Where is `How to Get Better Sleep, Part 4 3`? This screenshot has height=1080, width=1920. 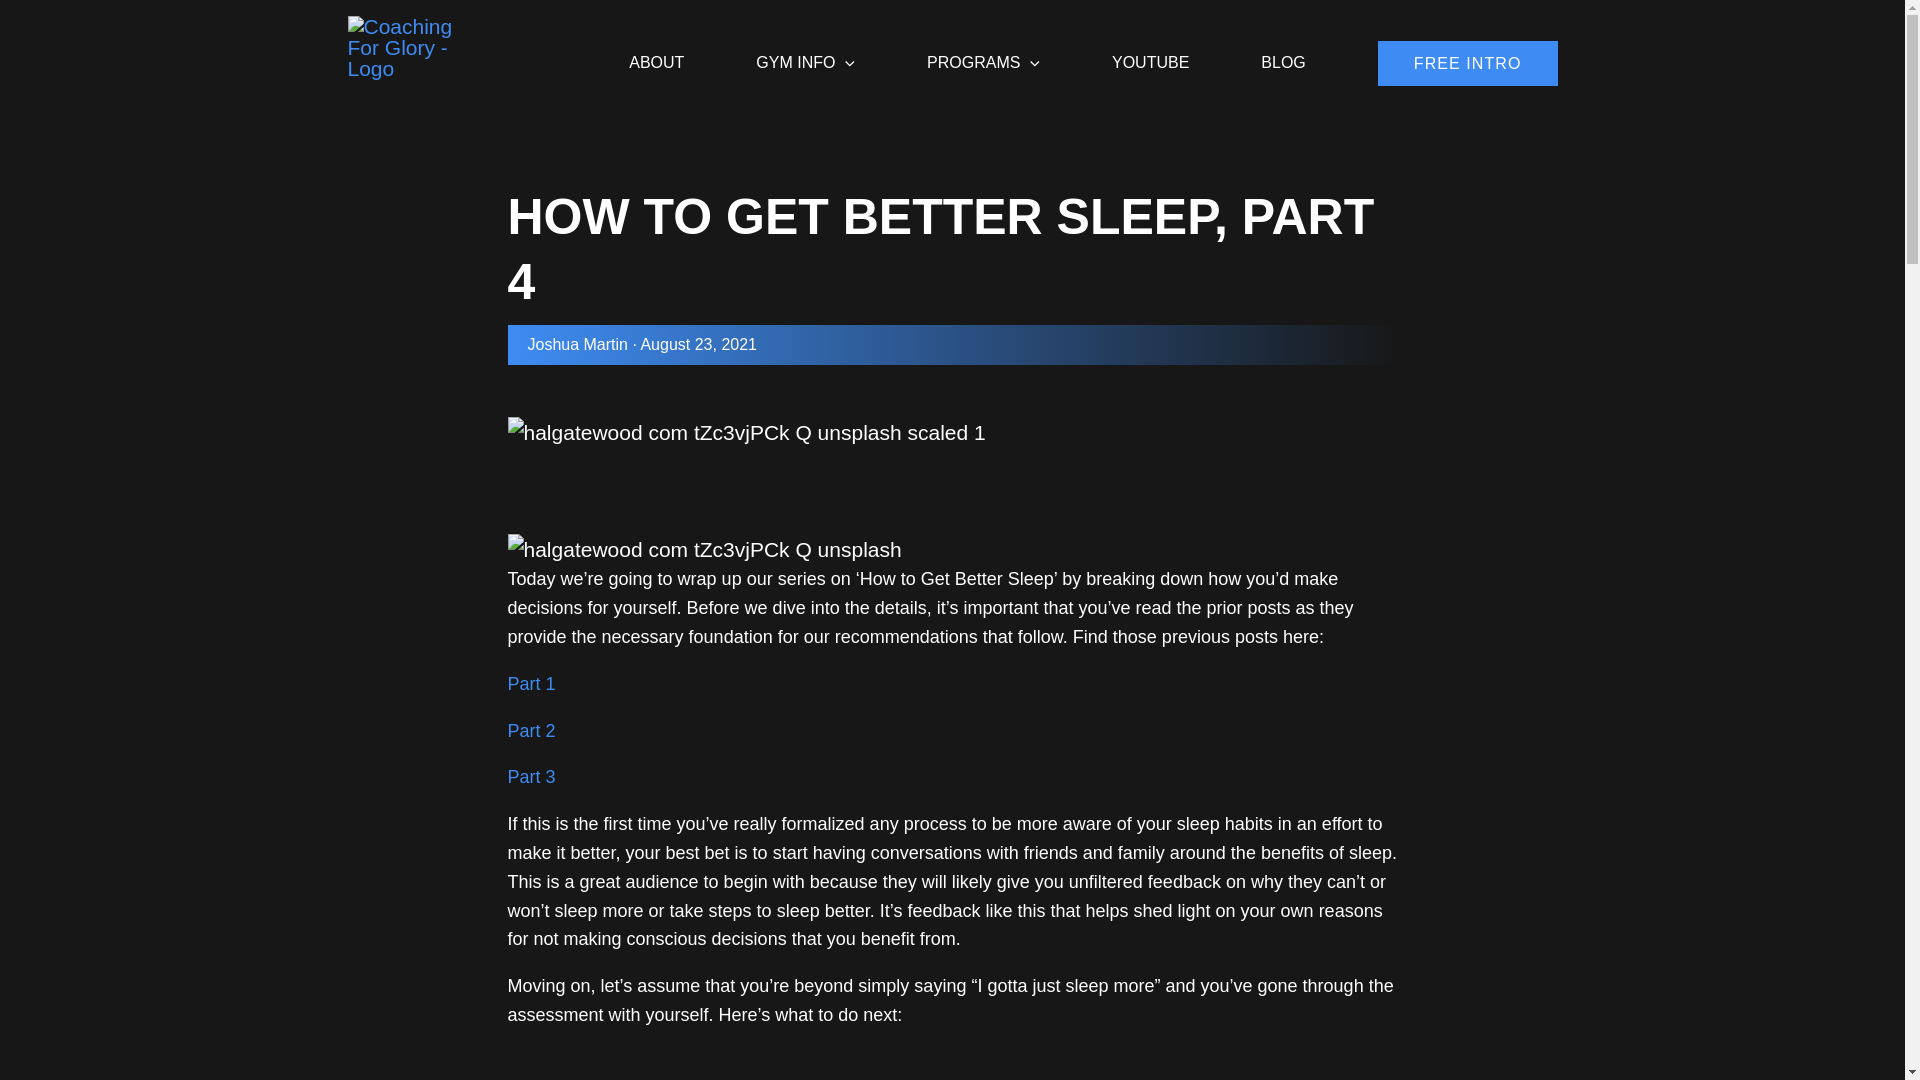 How to Get Better Sleep, Part 4 3 is located at coordinates (705, 549).